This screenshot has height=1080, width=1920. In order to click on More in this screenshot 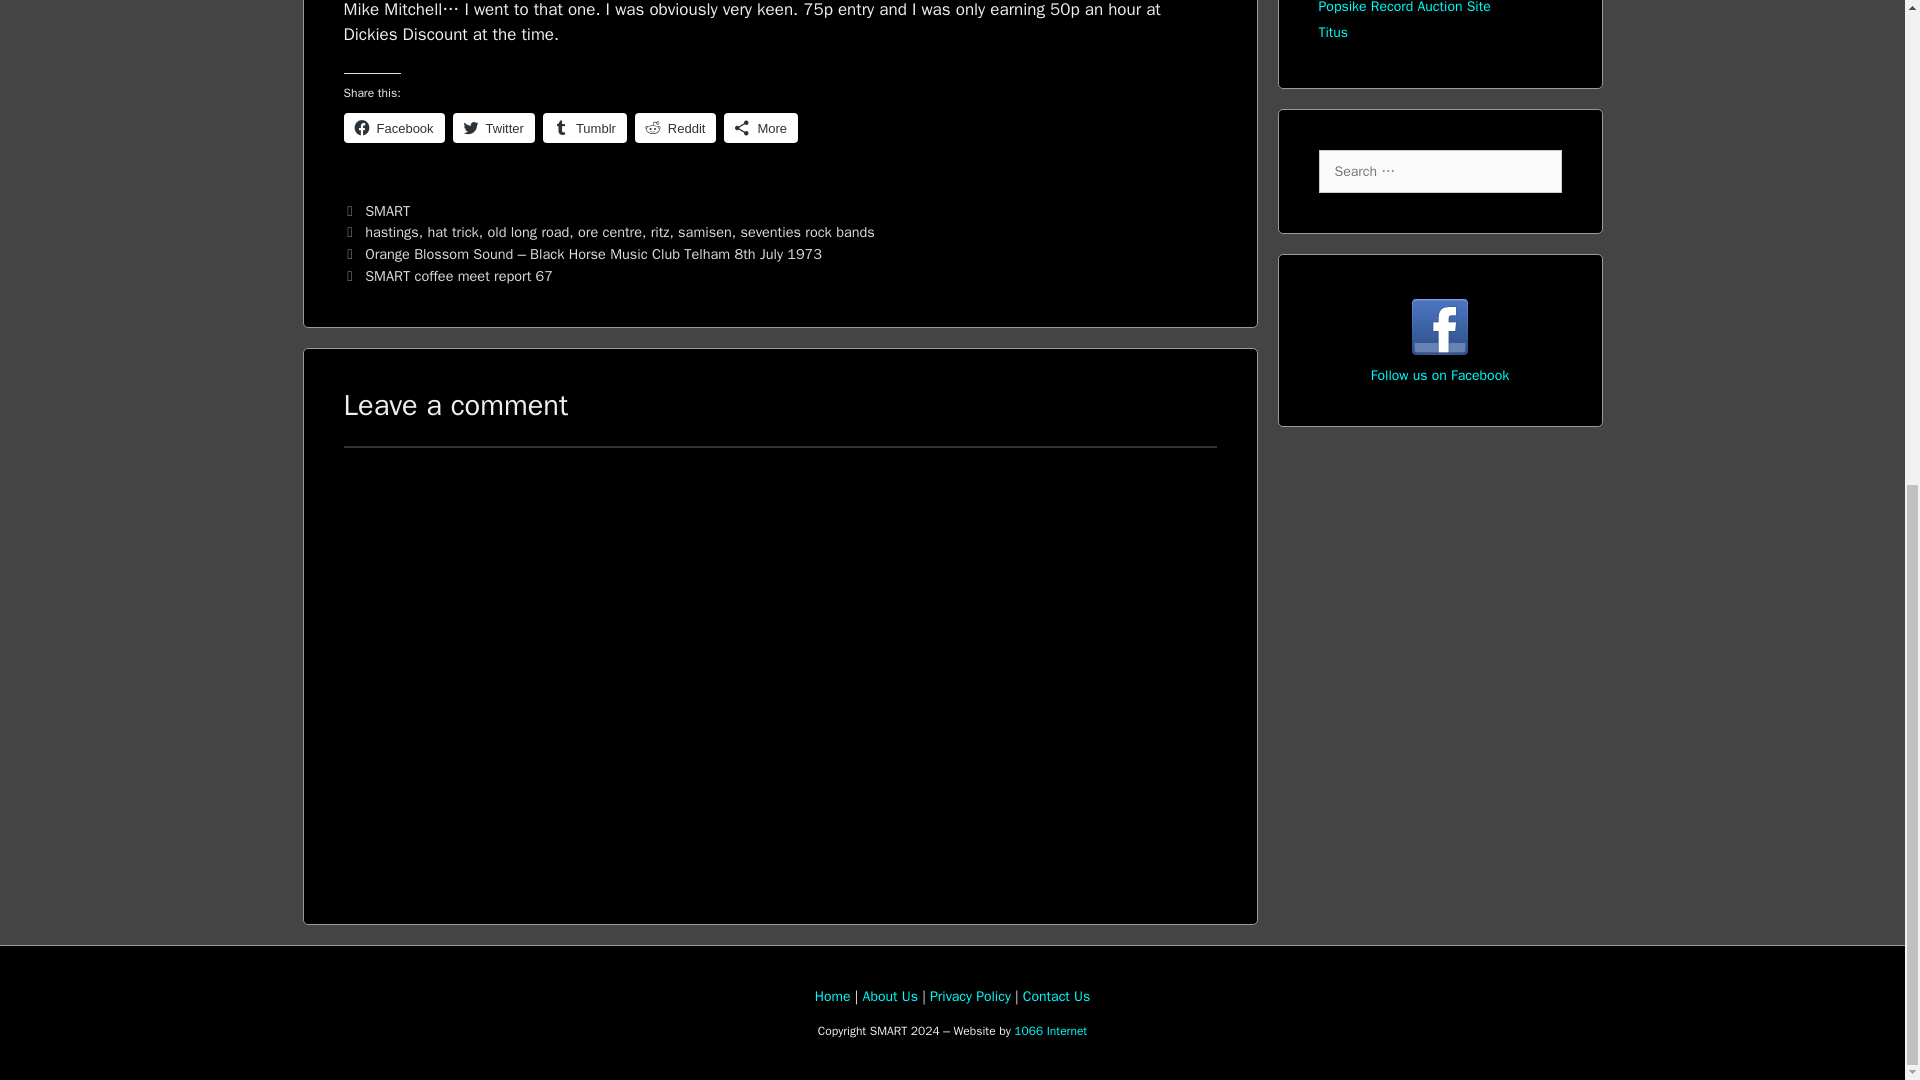, I will do `click(760, 128)`.